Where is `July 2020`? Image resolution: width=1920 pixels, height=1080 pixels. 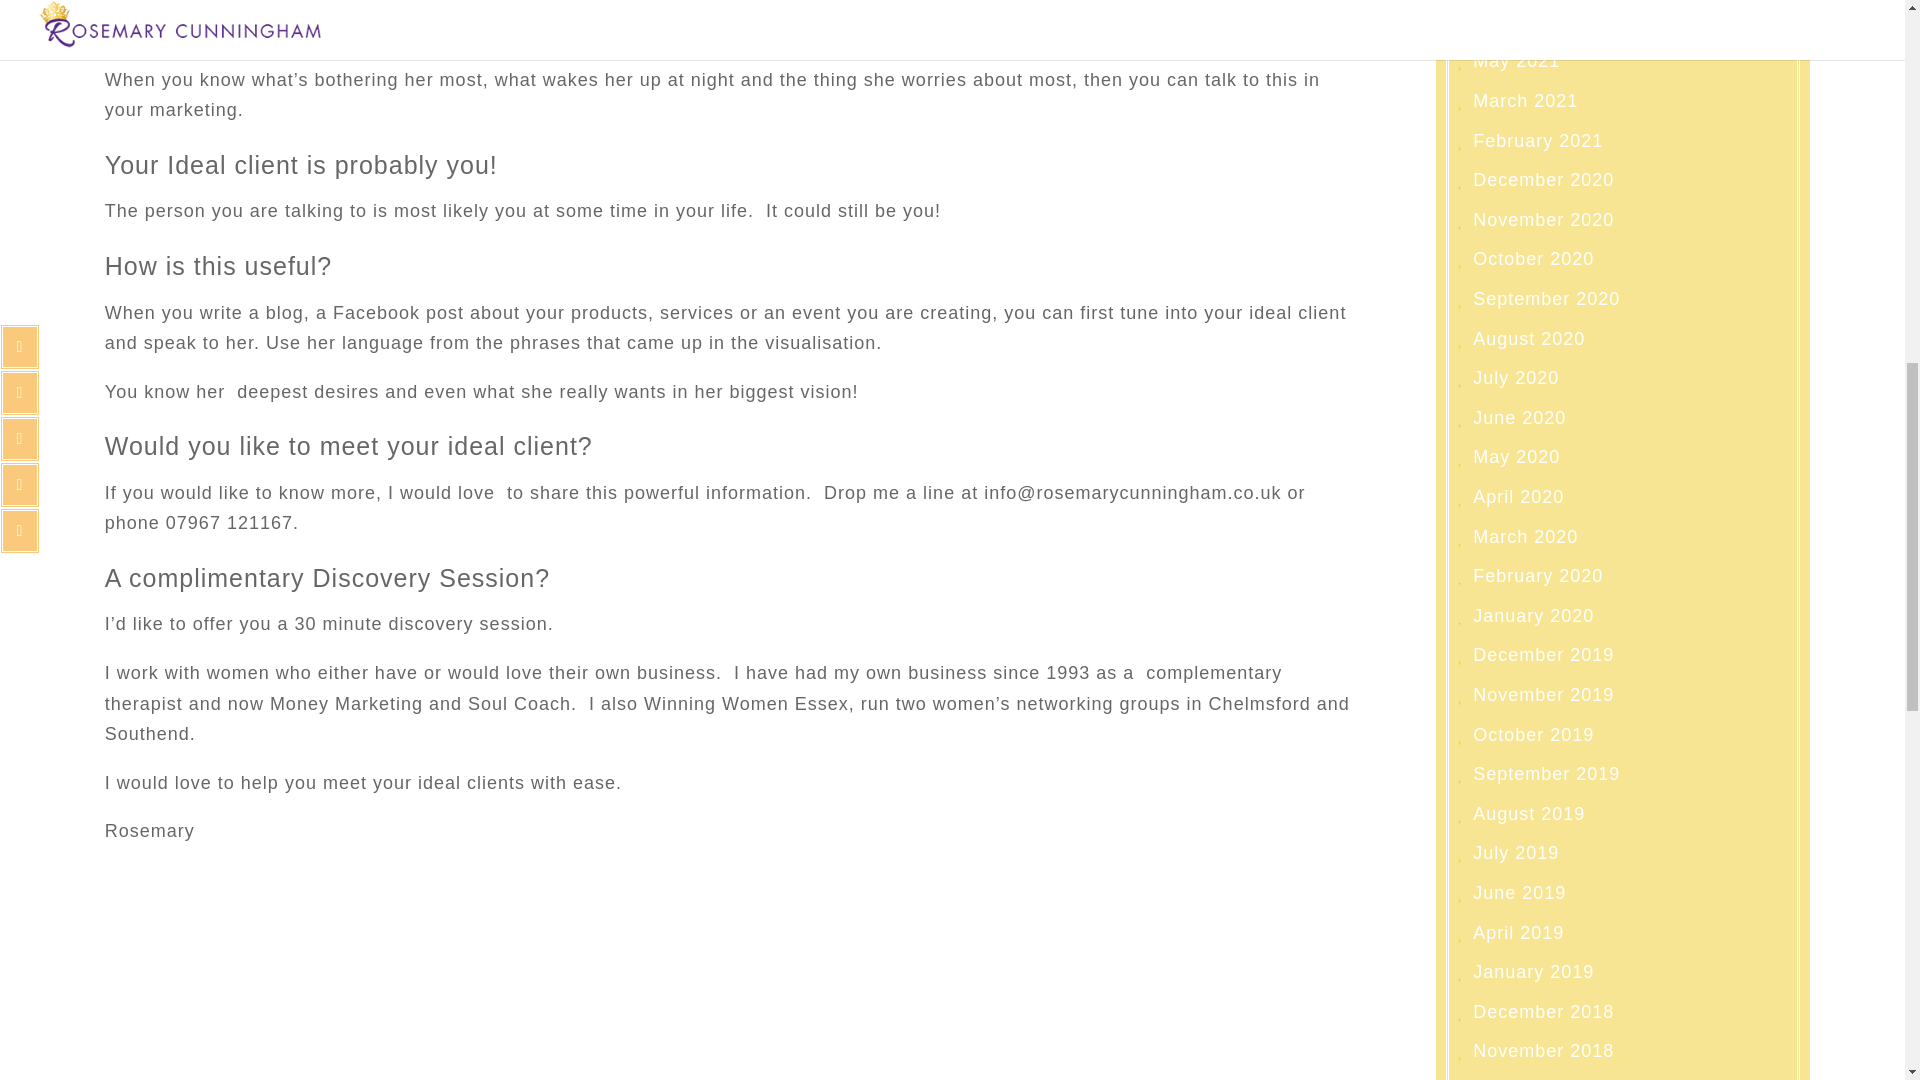
July 2020 is located at coordinates (1516, 378).